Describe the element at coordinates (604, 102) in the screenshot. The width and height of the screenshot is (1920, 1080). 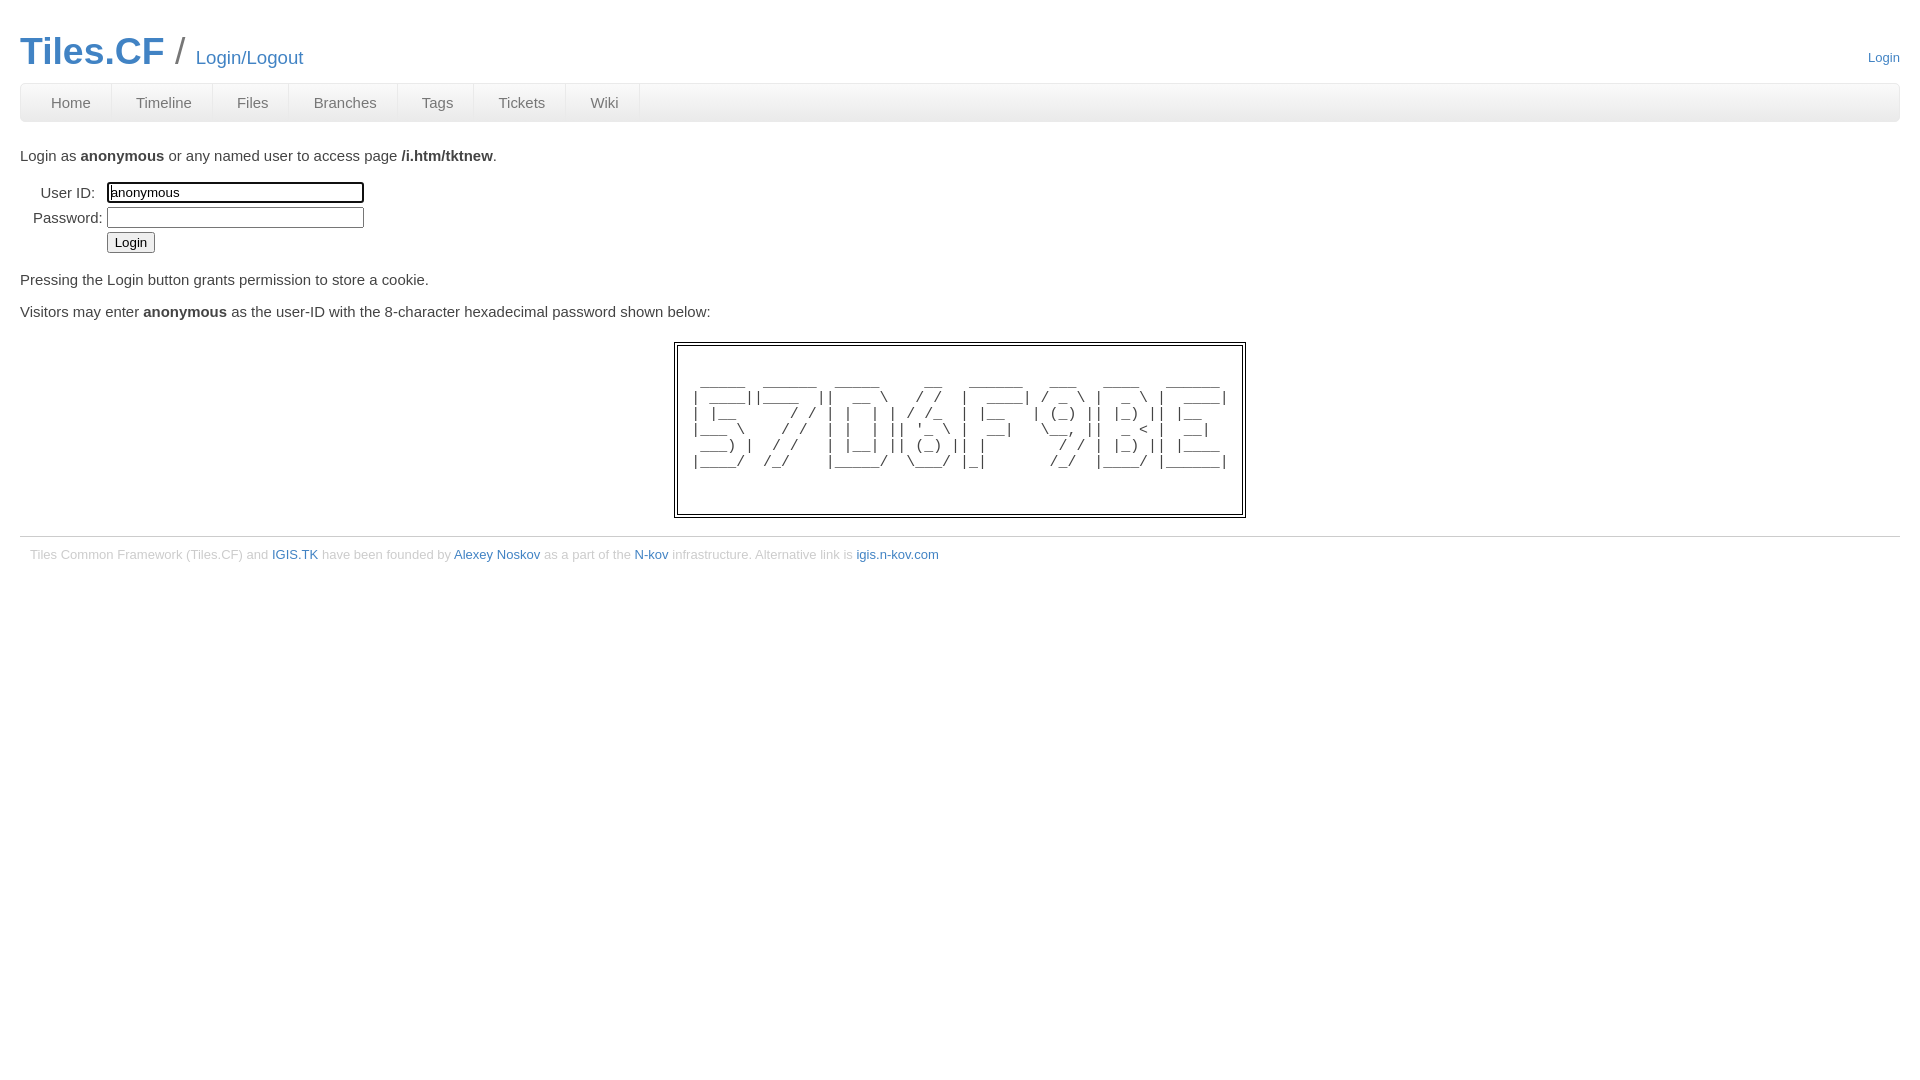
I see `Wiki` at that location.